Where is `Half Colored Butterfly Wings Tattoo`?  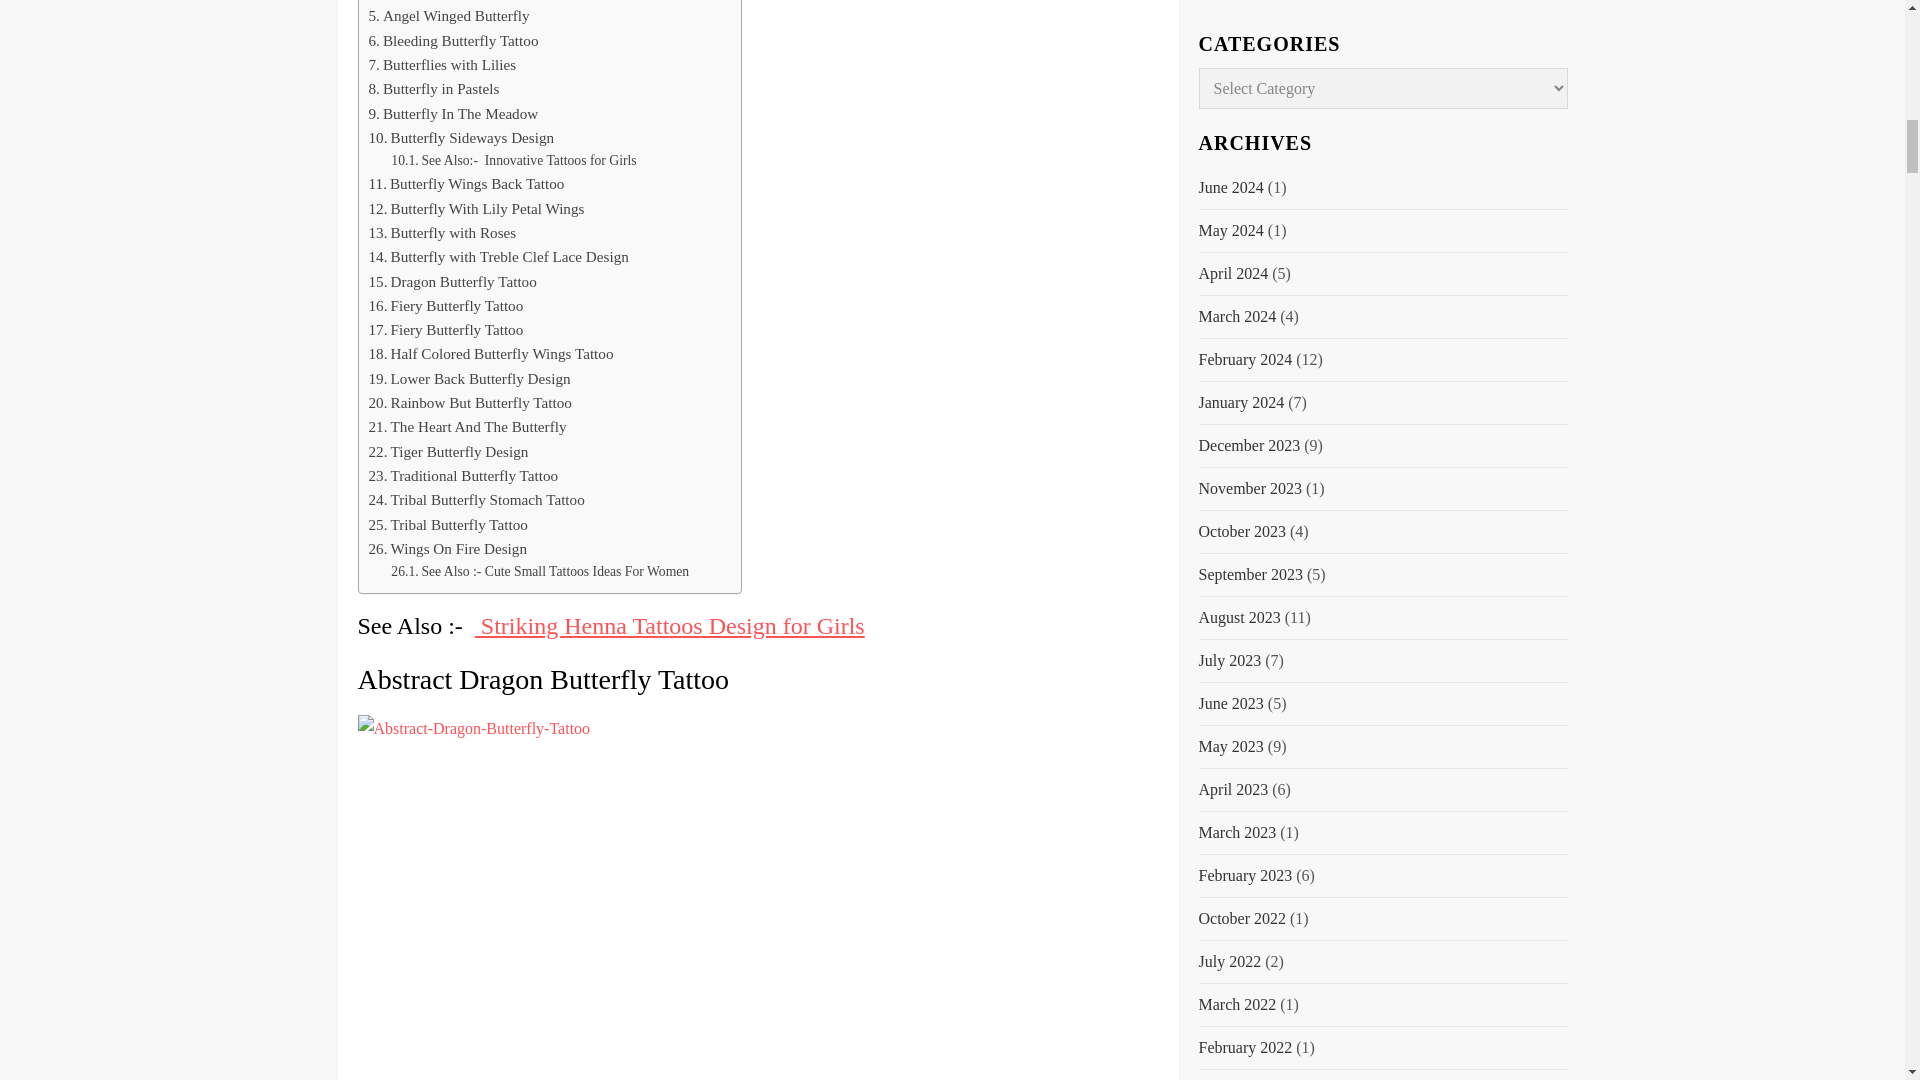
Half Colored Butterfly Wings Tattoo is located at coordinates (490, 354).